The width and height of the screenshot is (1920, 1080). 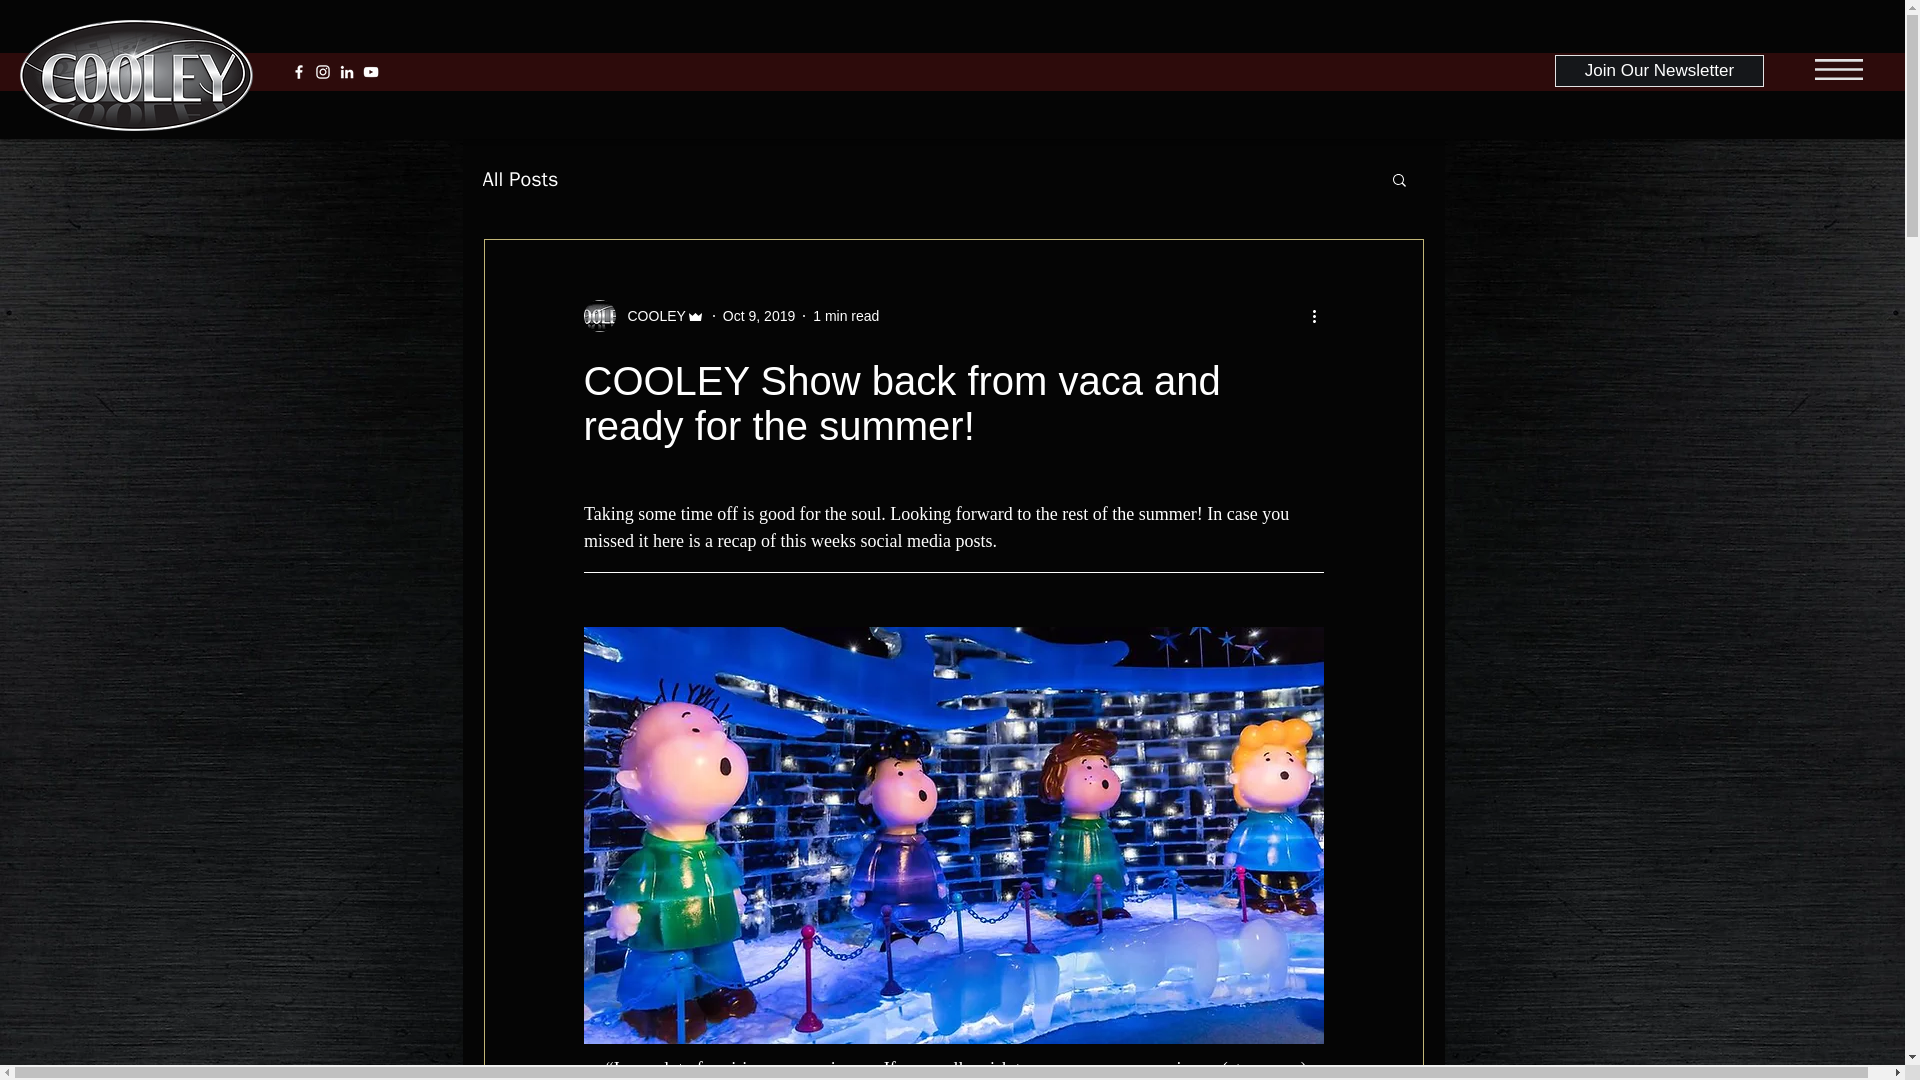 What do you see at coordinates (846, 316) in the screenshot?
I see `1 min read` at bounding box center [846, 316].